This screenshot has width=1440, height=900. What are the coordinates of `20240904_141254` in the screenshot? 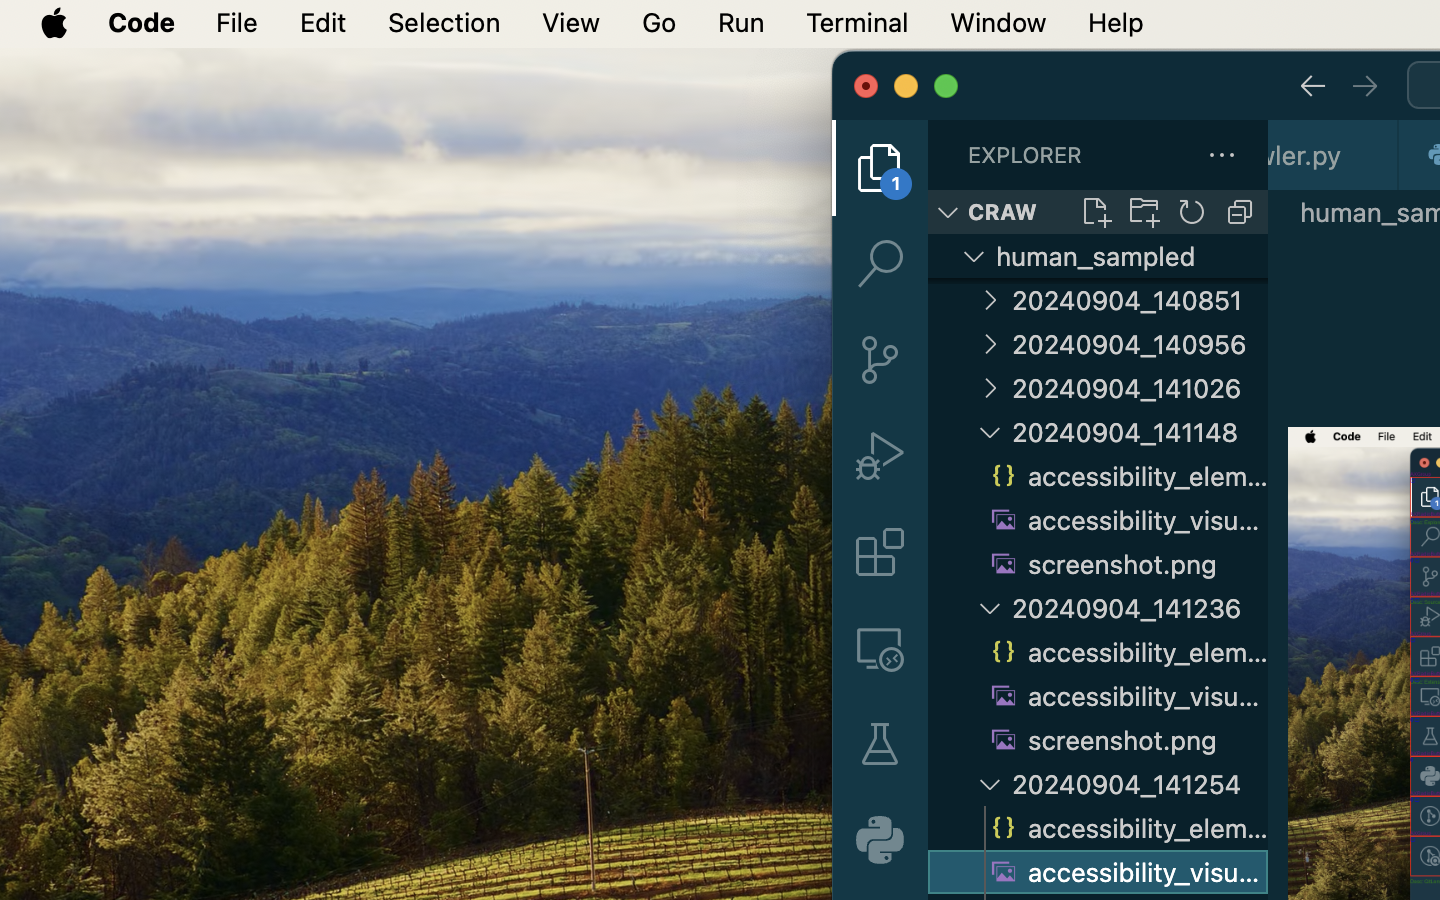 It's located at (1140, 784).